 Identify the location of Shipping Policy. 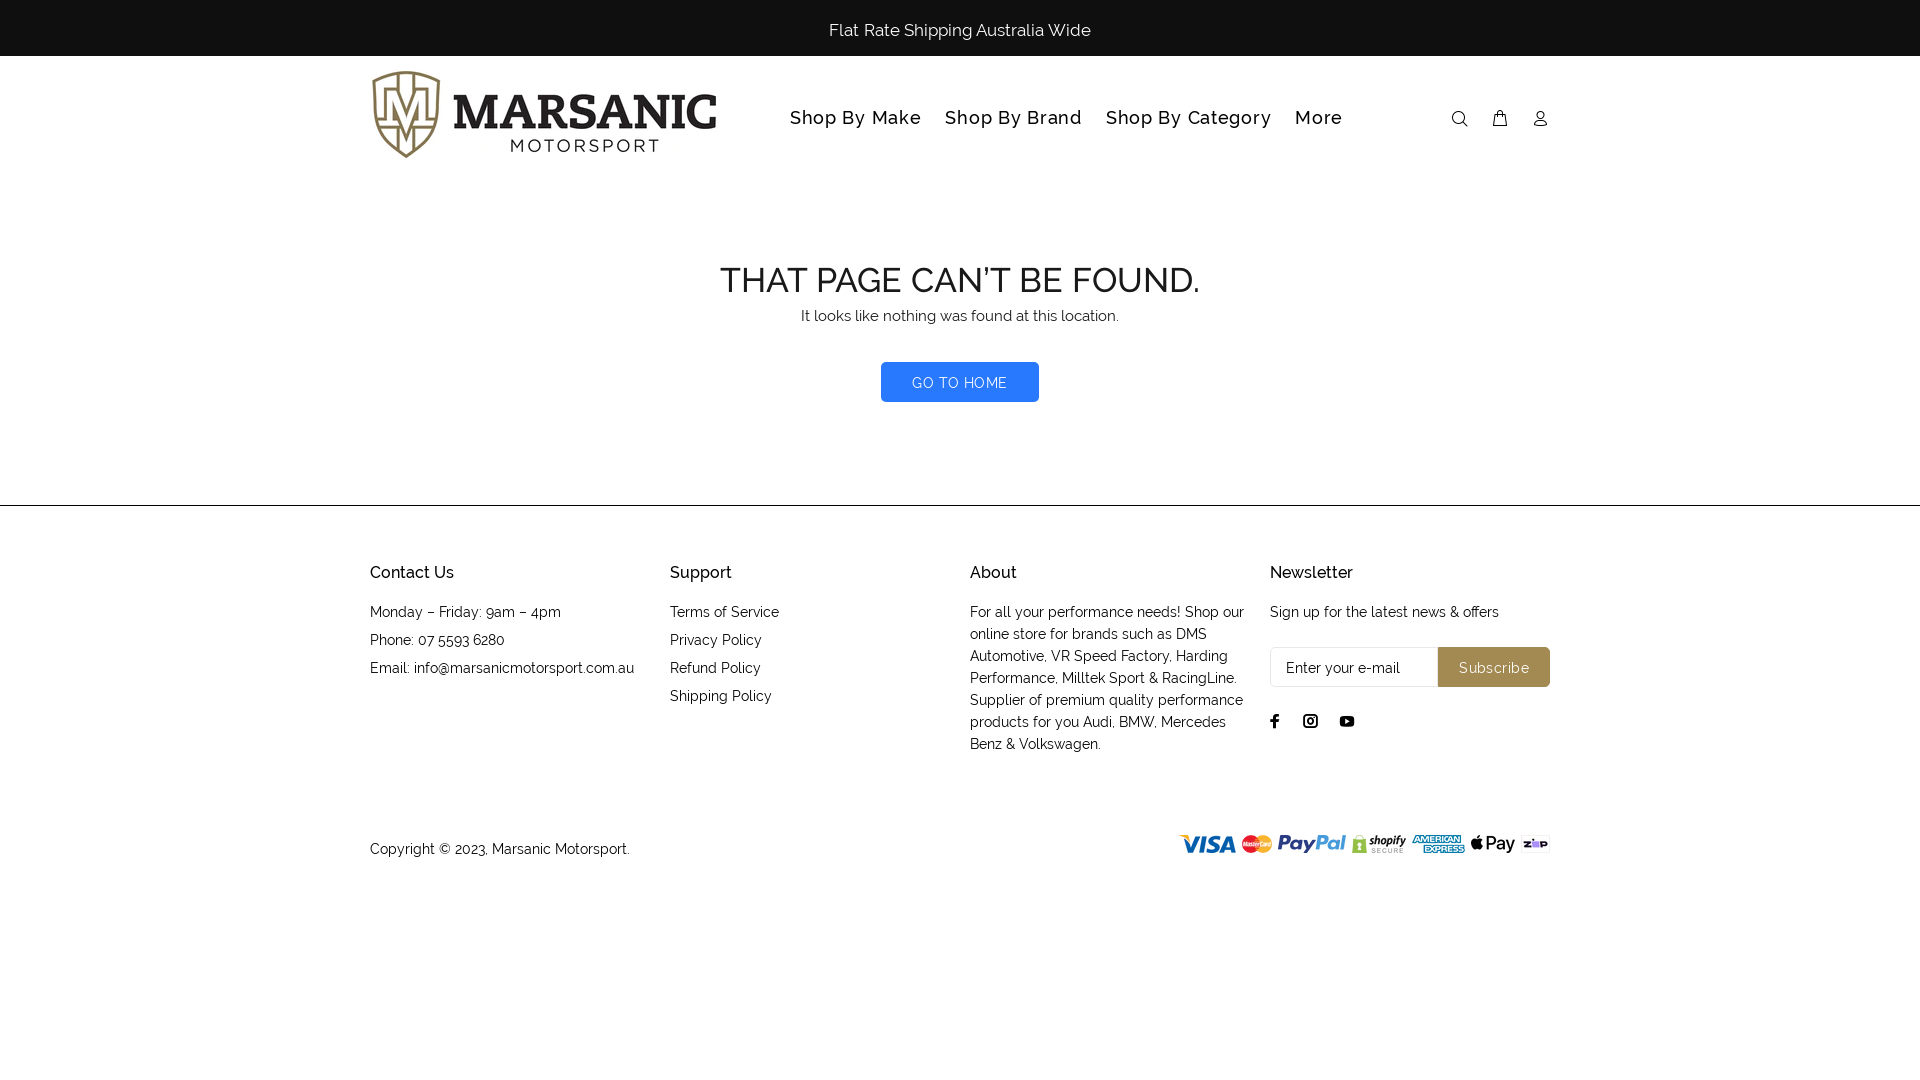
(721, 696).